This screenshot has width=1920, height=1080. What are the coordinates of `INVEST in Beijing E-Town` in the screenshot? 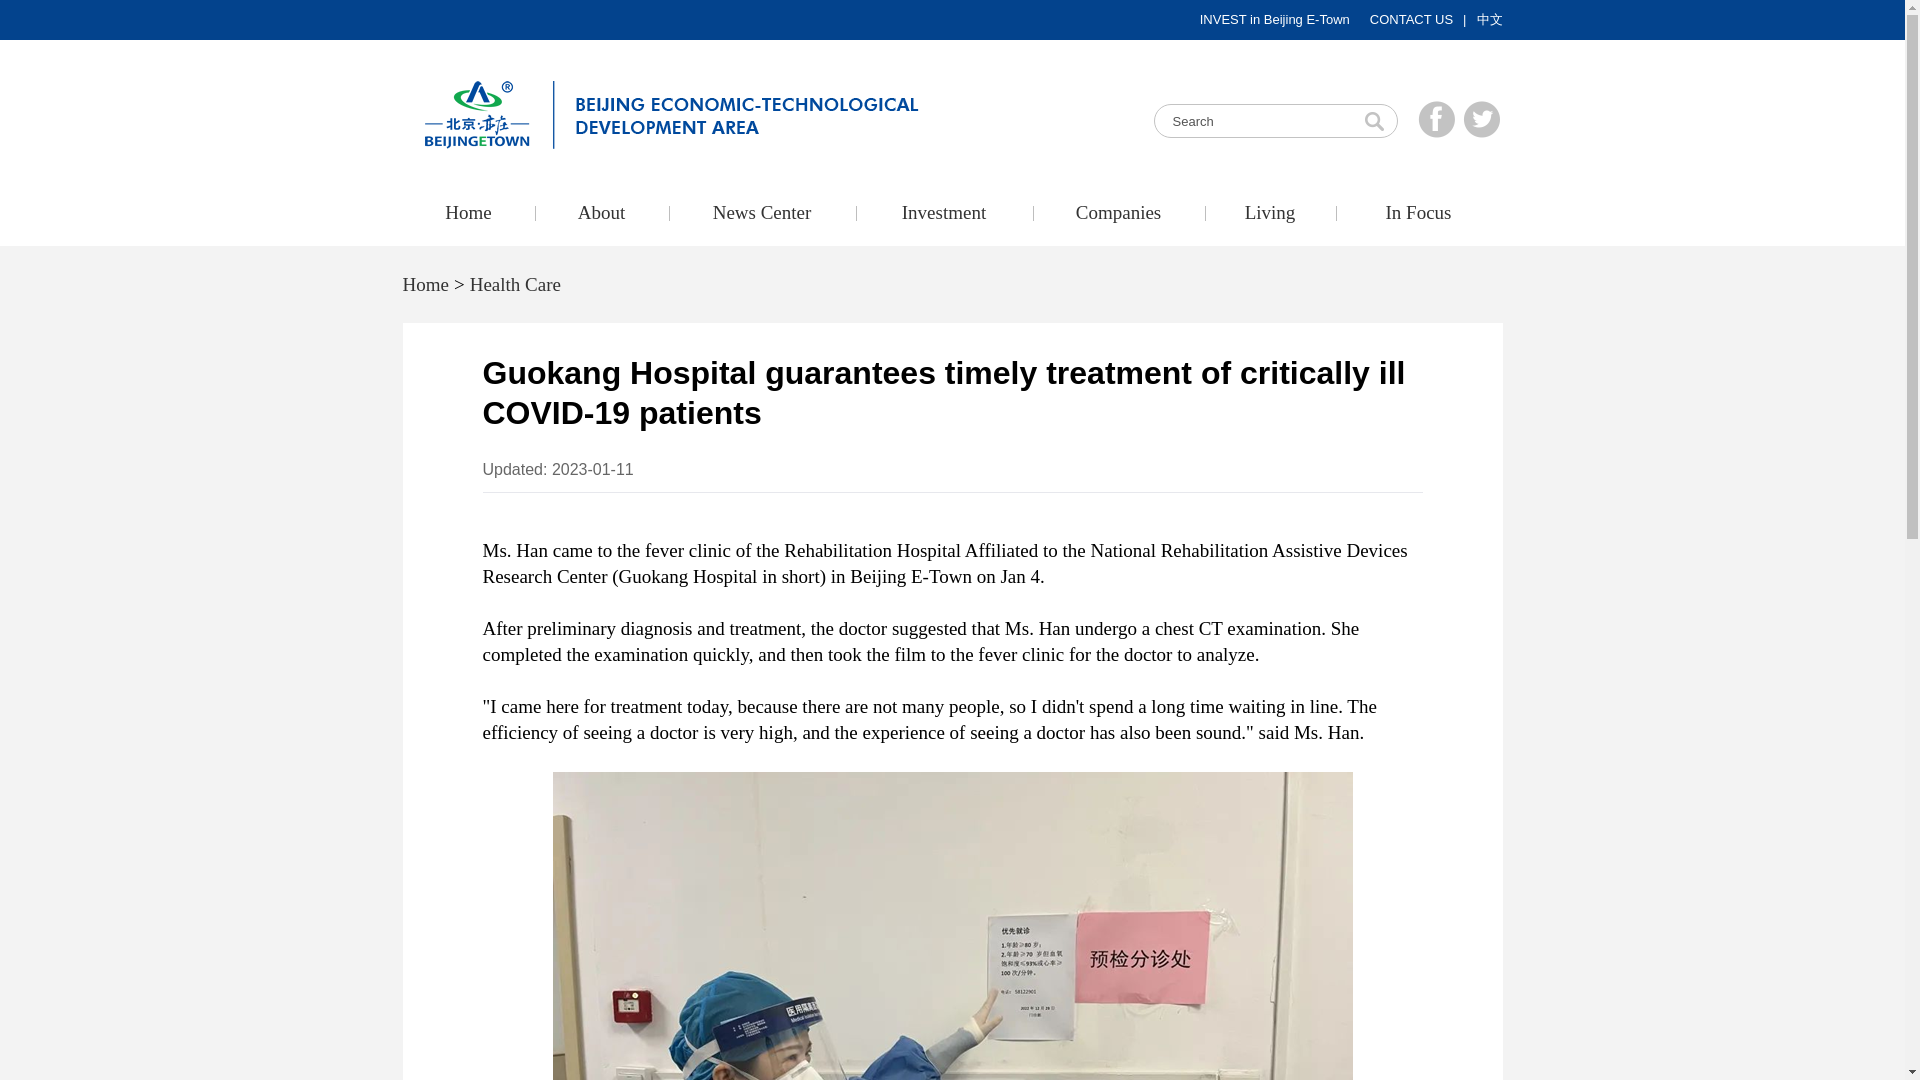 It's located at (1274, 20).